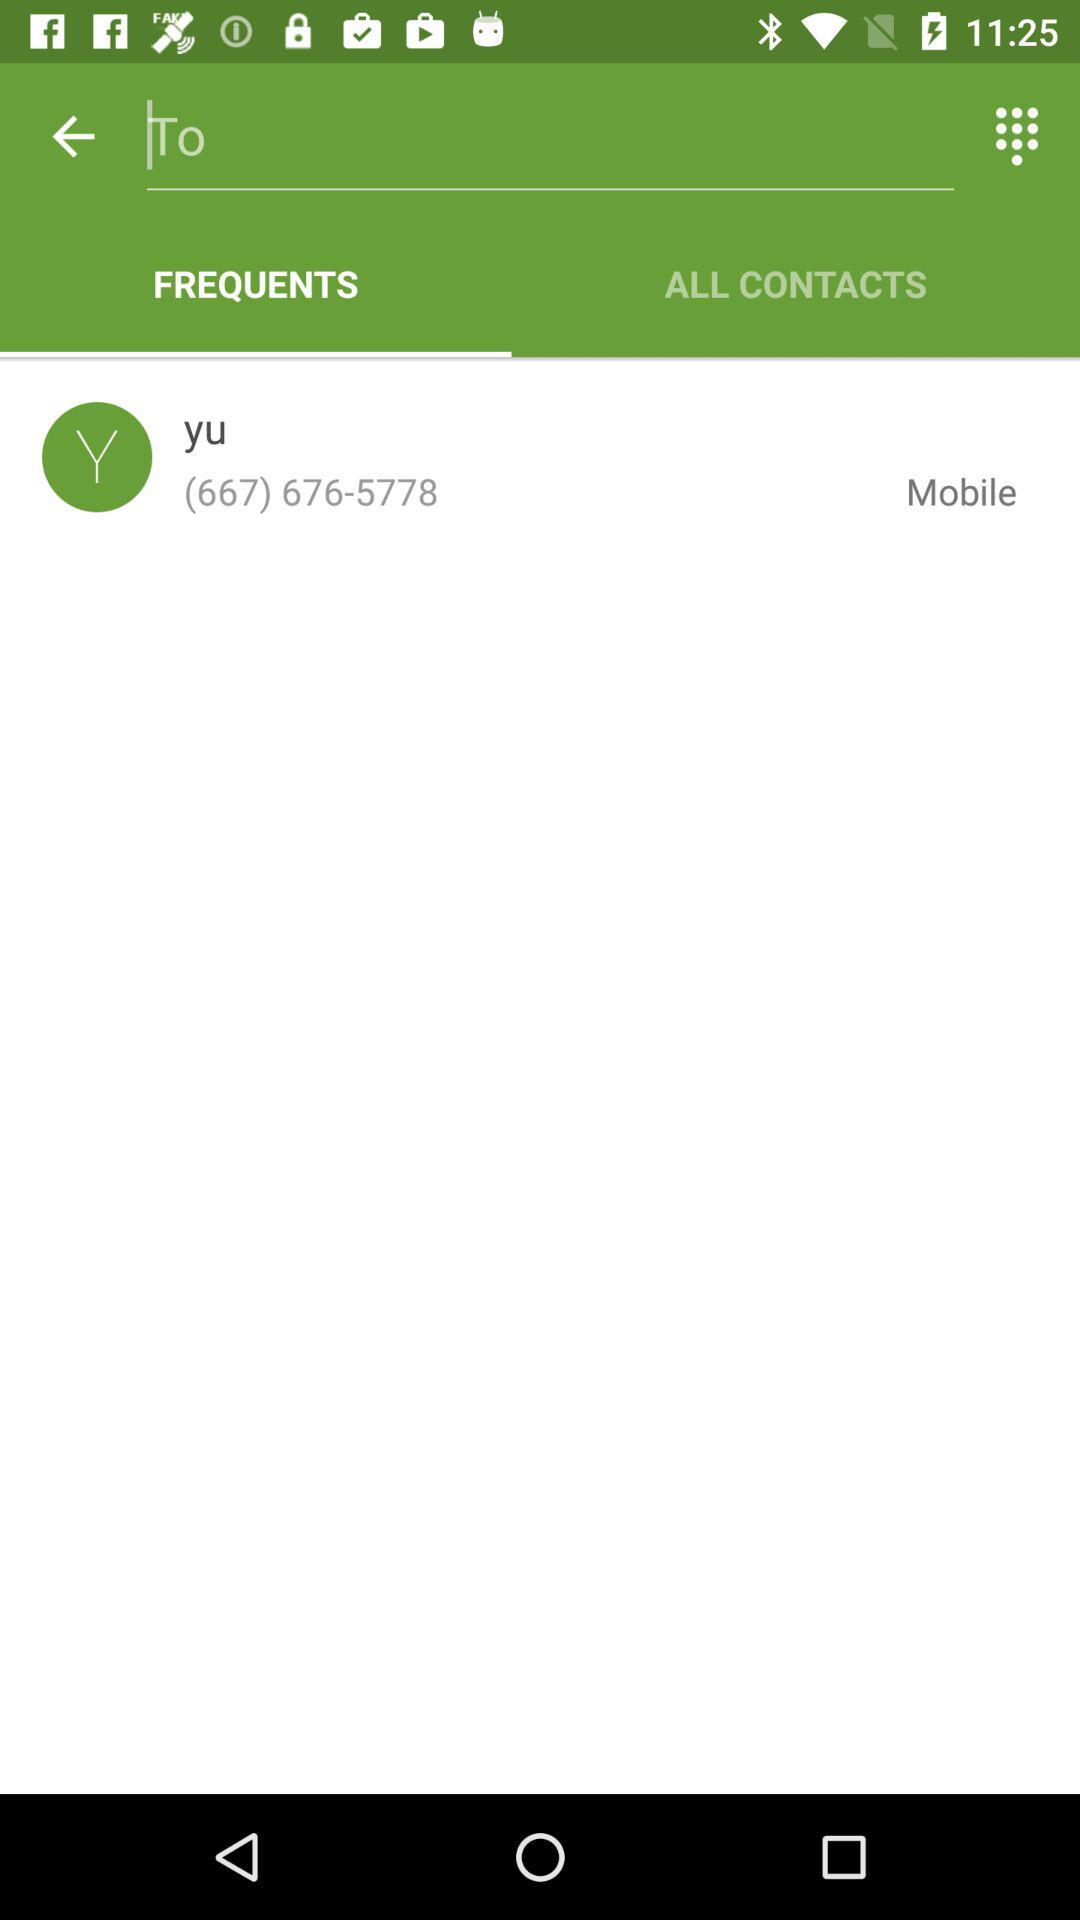  What do you see at coordinates (945, 491) in the screenshot?
I see `turn off the mobile item` at bounding box center [945, 491].